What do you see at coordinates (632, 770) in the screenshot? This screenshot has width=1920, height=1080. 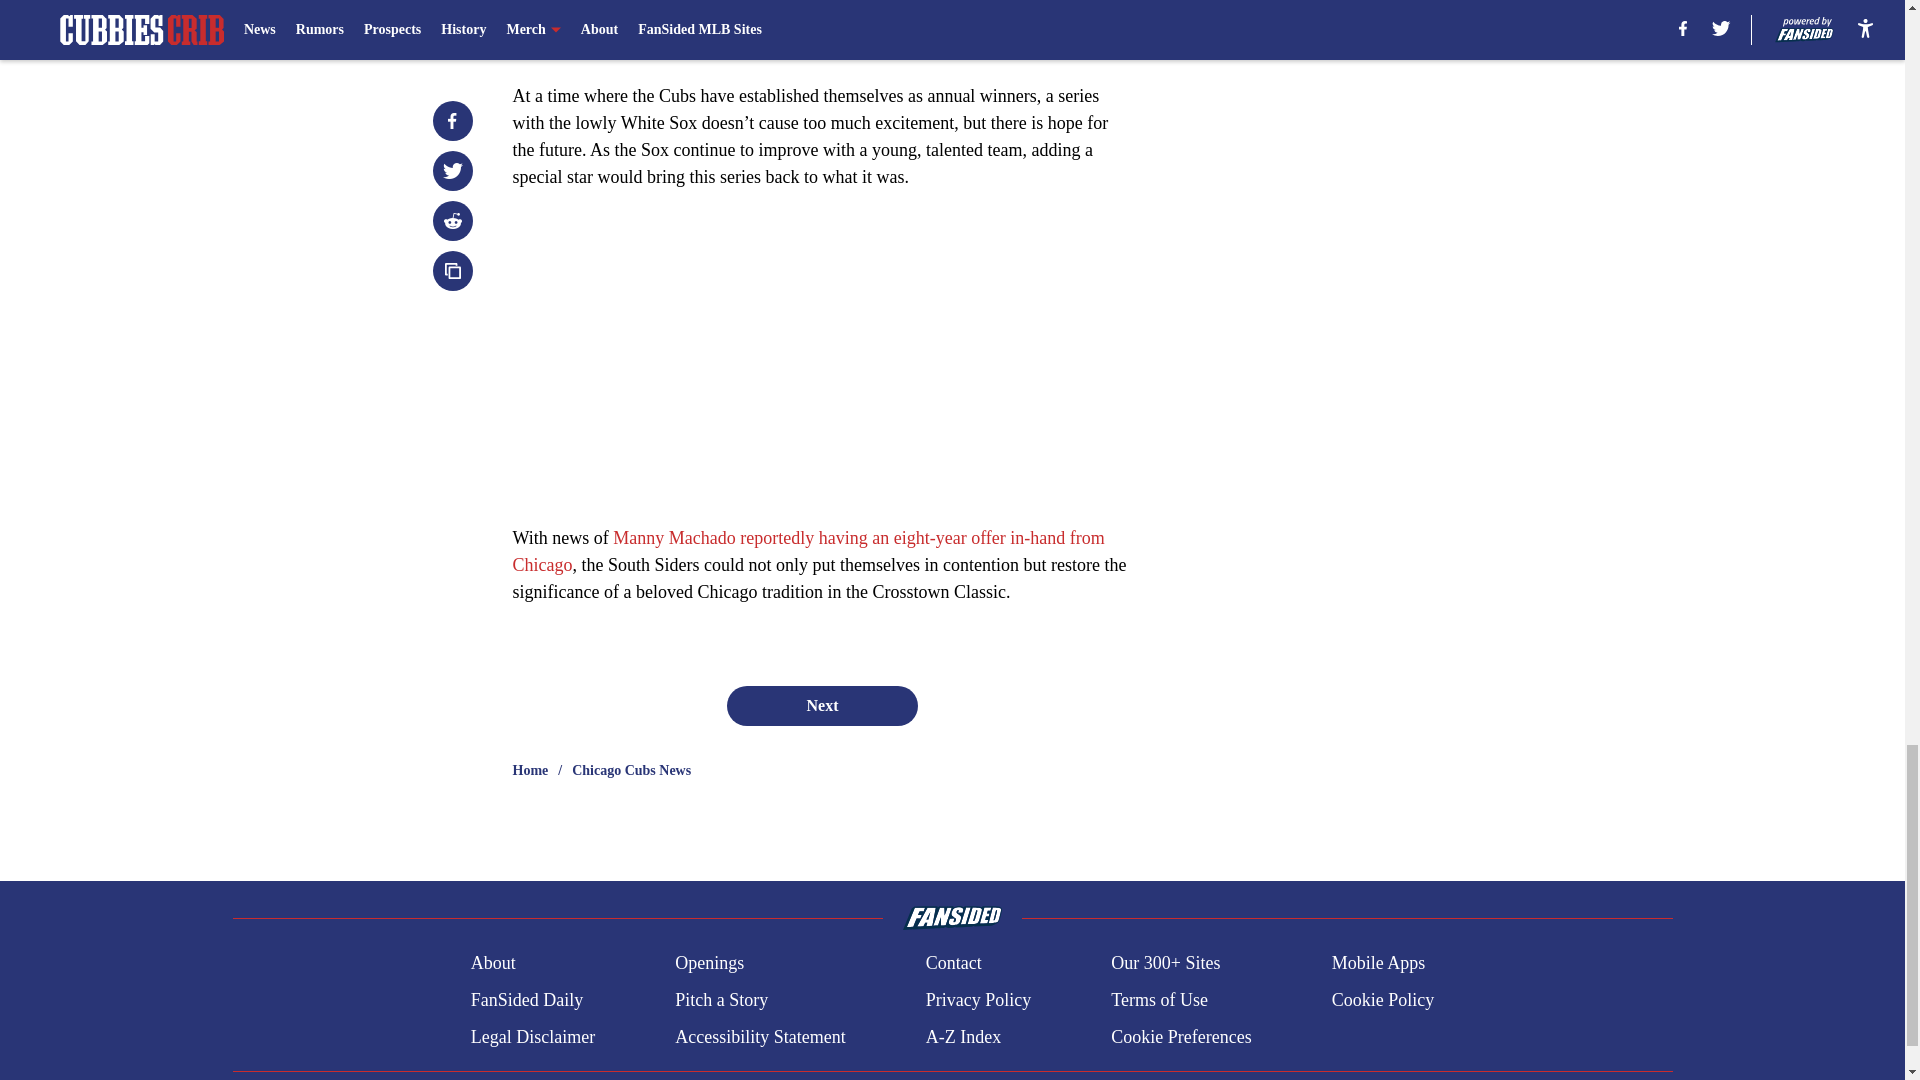 I see `Chicago Cubs News` at bounding box center [632, 770].